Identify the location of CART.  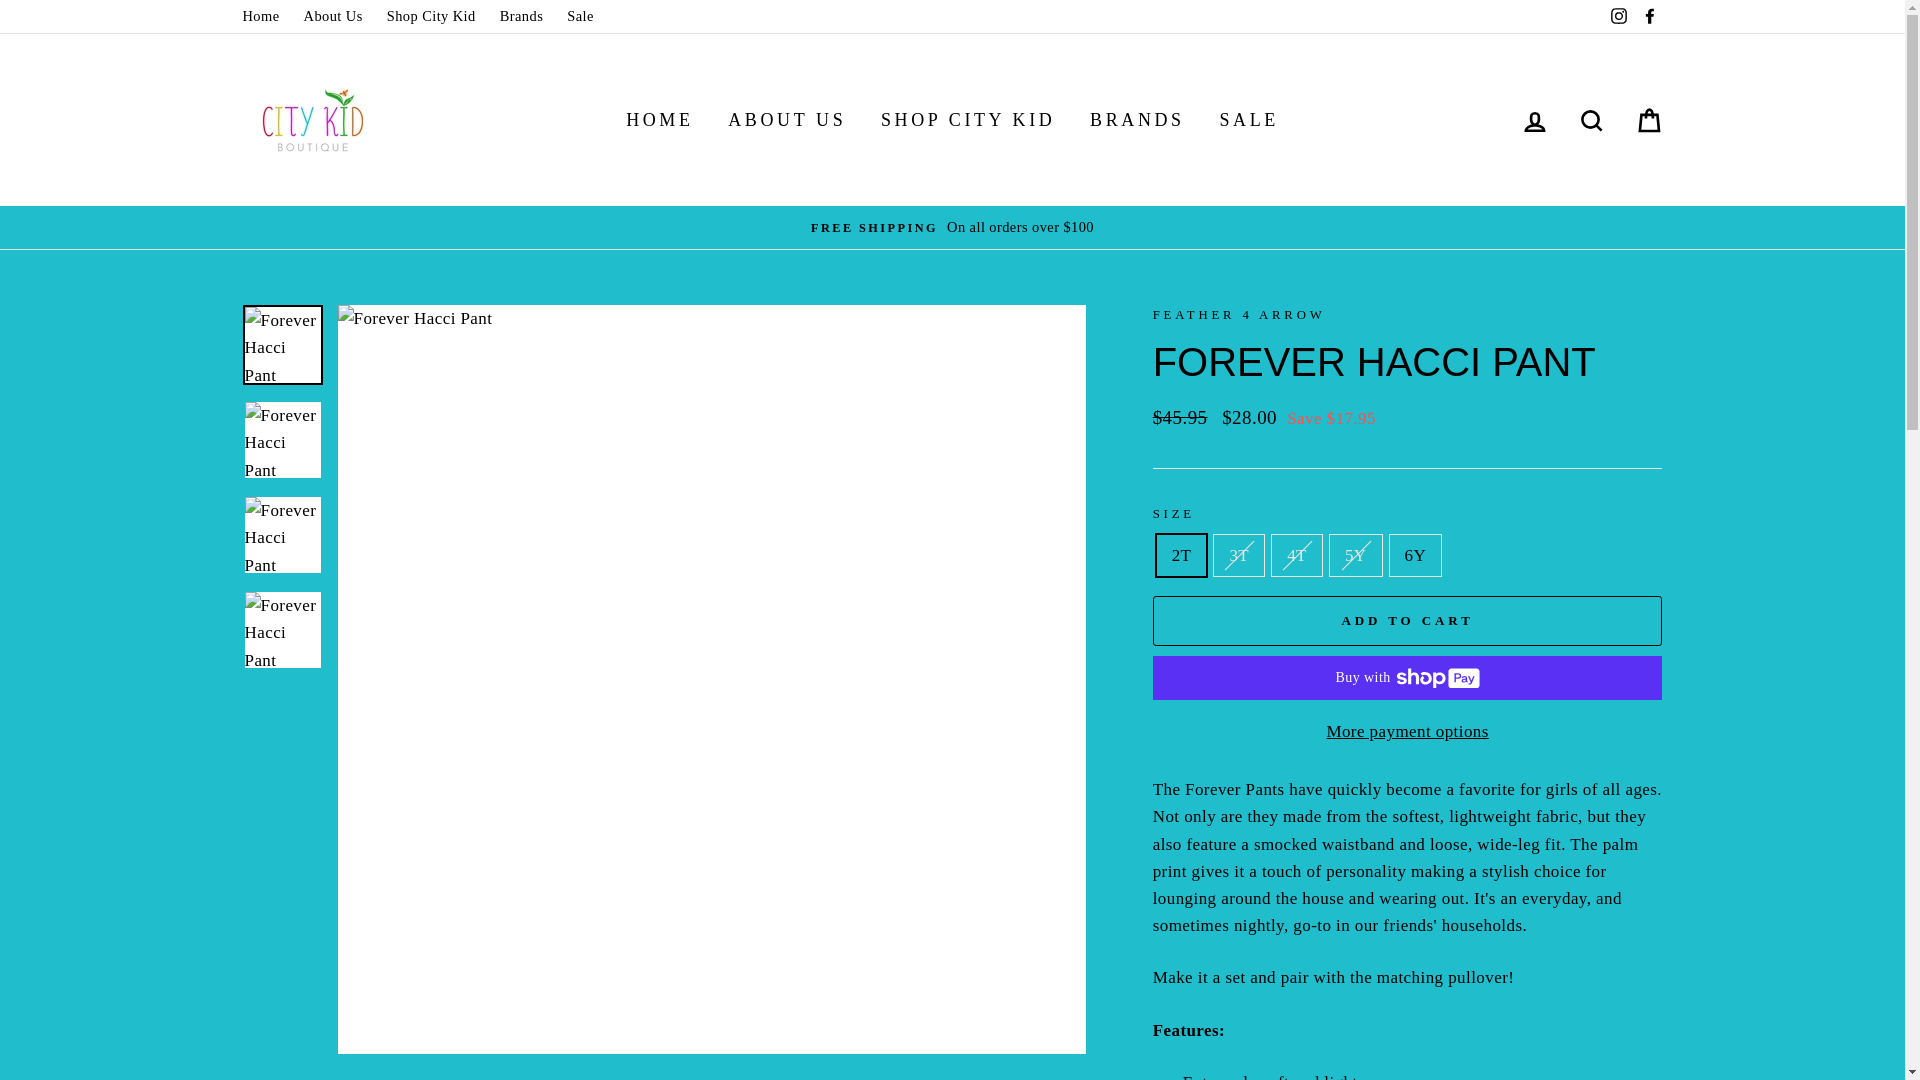
(1648, 120).